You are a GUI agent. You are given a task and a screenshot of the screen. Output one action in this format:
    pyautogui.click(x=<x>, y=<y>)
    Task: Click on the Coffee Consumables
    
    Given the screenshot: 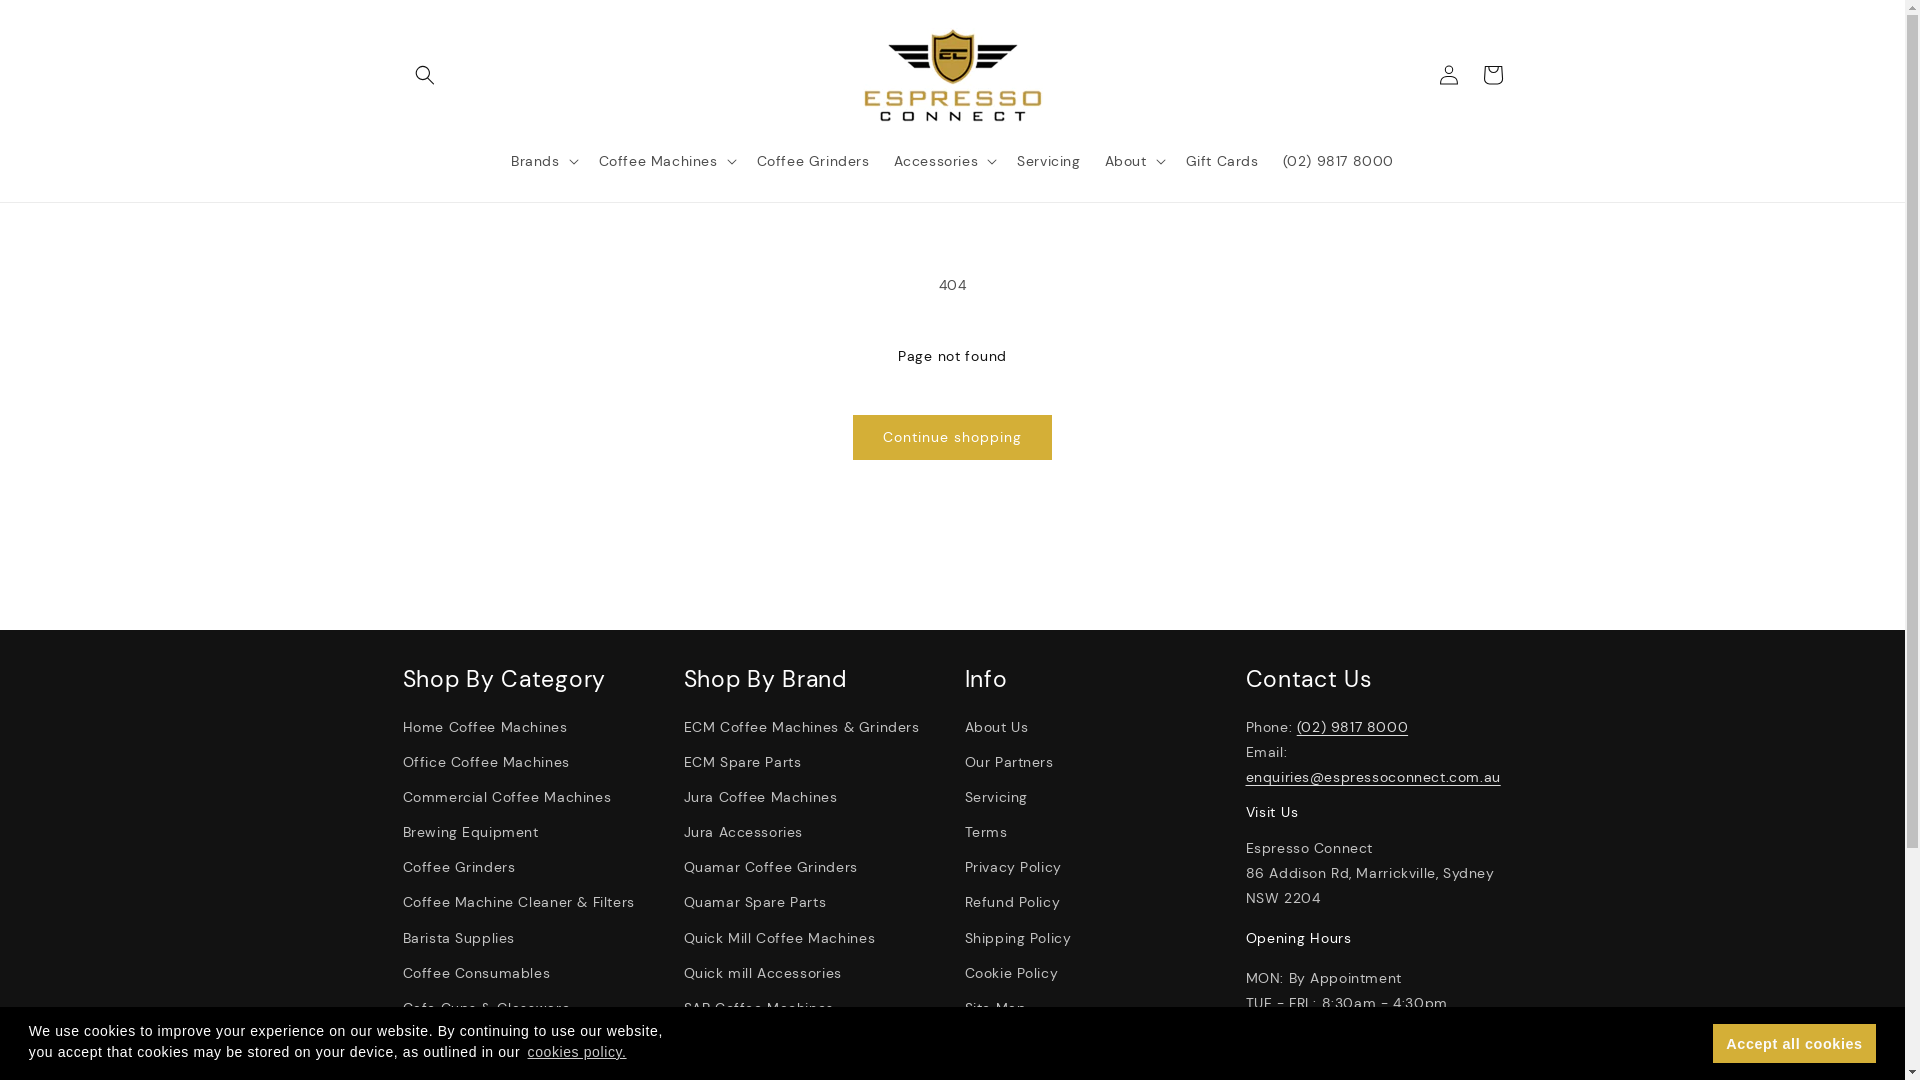 What is the action you would take?
    pyautogui.click(x=476, y=974)
    